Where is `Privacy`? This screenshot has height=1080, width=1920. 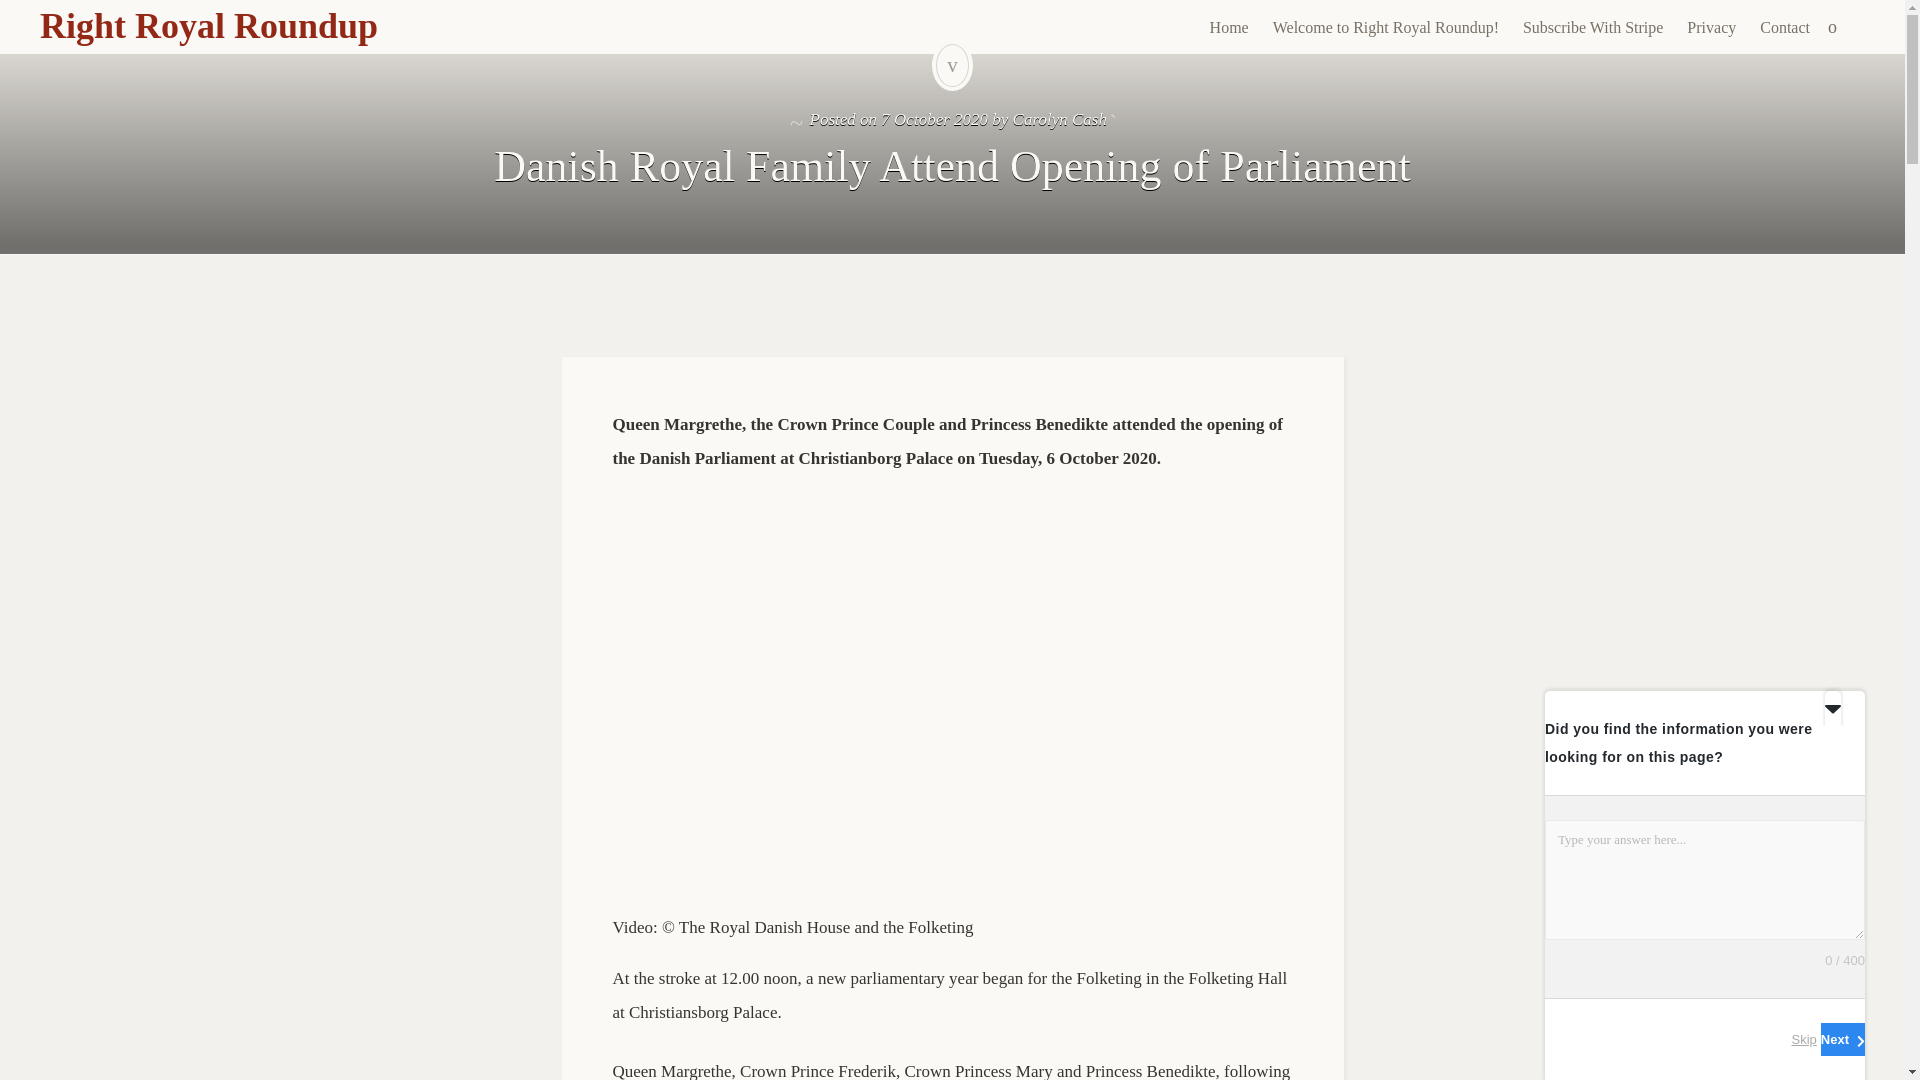
Privacy is located at coordinates (1710, 28).